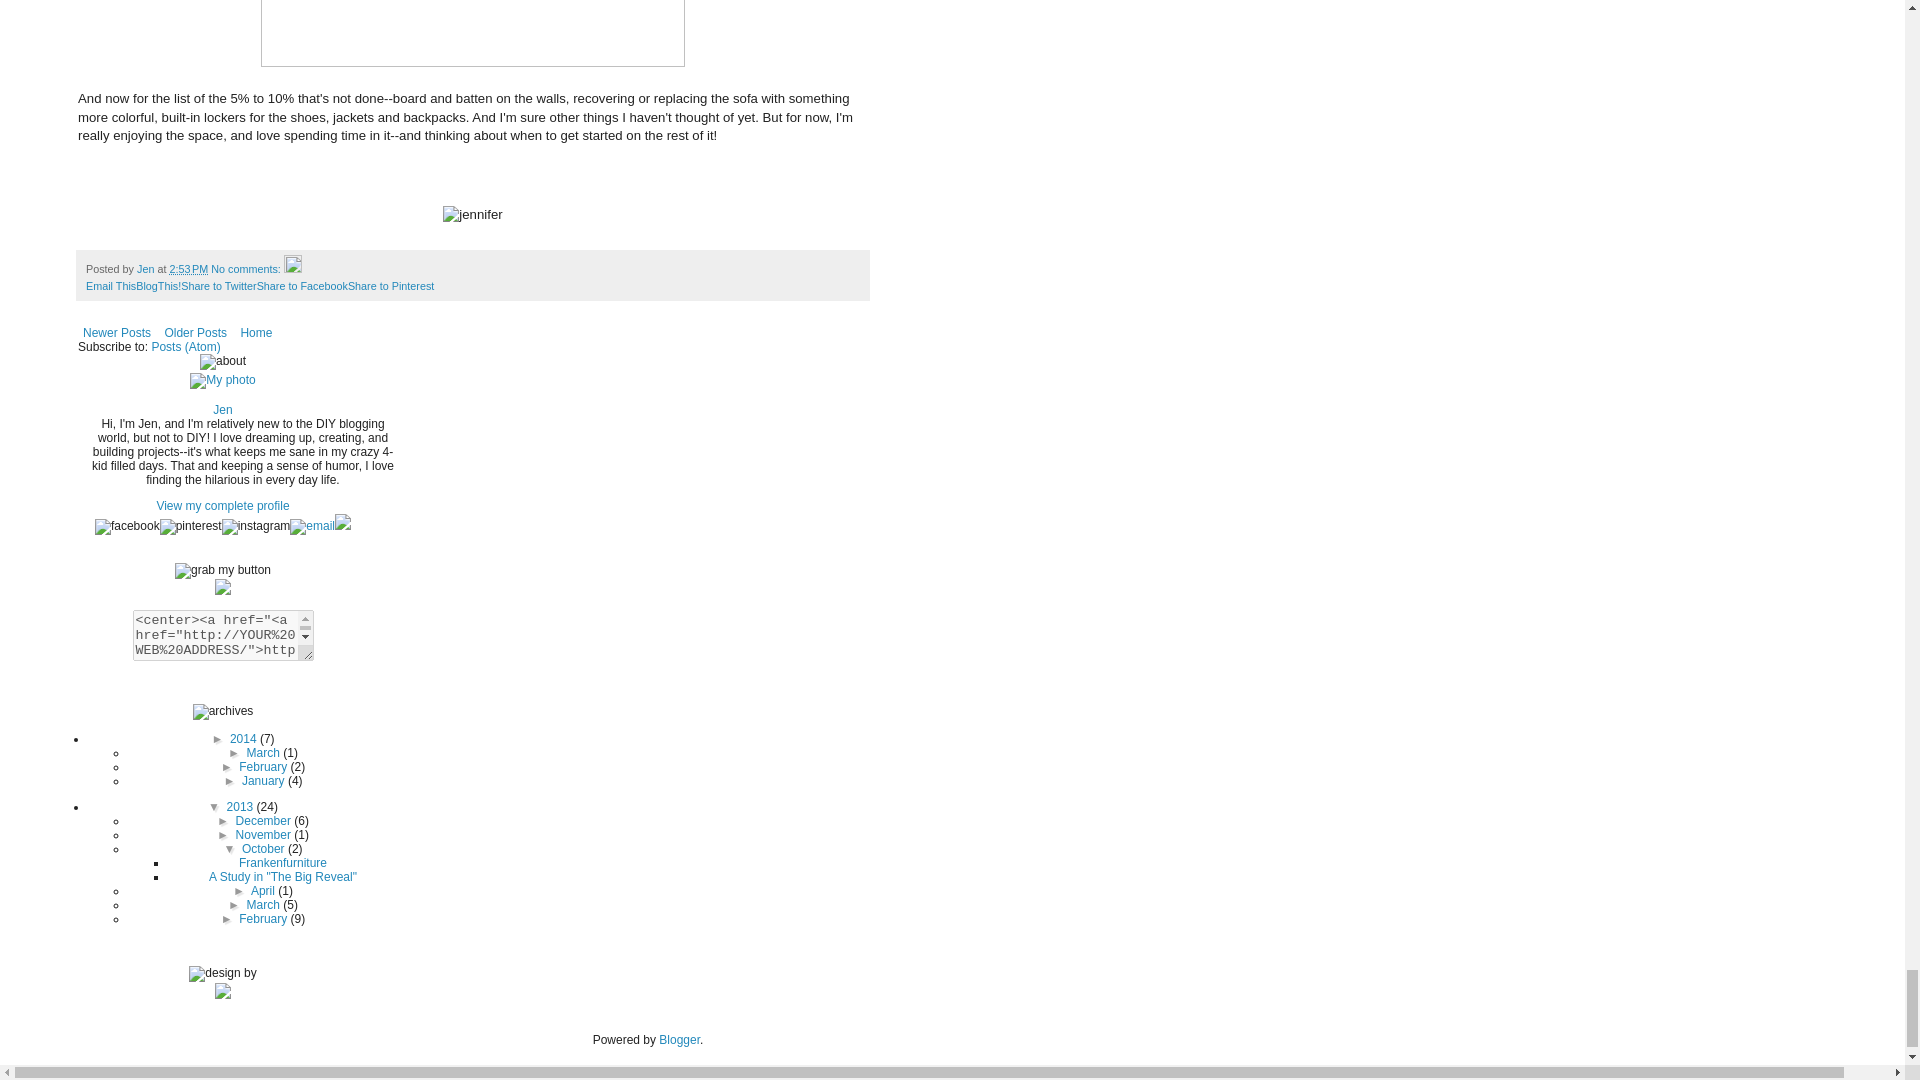  Describe the element at coordinates (111, 285) in the screenshot. I see `Email This` at that location.